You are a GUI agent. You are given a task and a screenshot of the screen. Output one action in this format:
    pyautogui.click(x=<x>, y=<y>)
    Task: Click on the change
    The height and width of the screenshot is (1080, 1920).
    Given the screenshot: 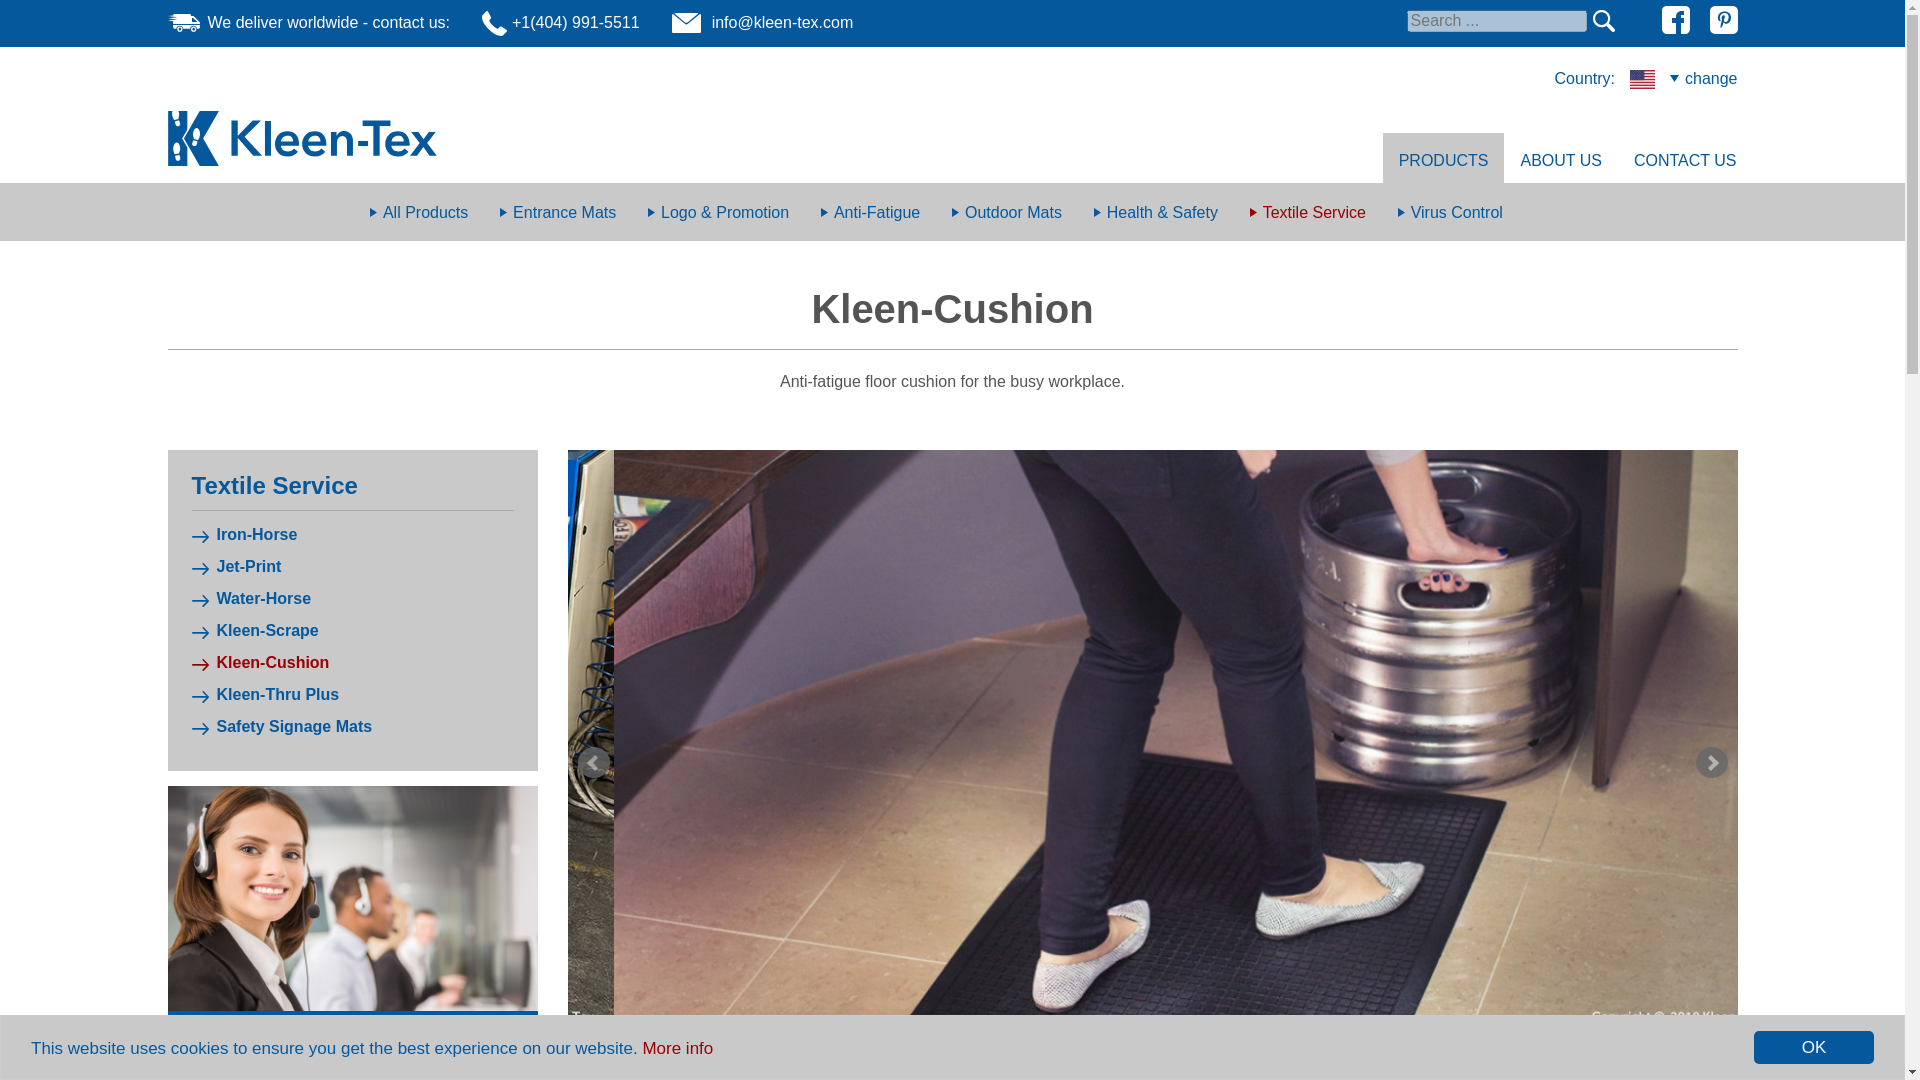 What is the action you would take?
    pyautogui.click(x=1704, y=78)
    